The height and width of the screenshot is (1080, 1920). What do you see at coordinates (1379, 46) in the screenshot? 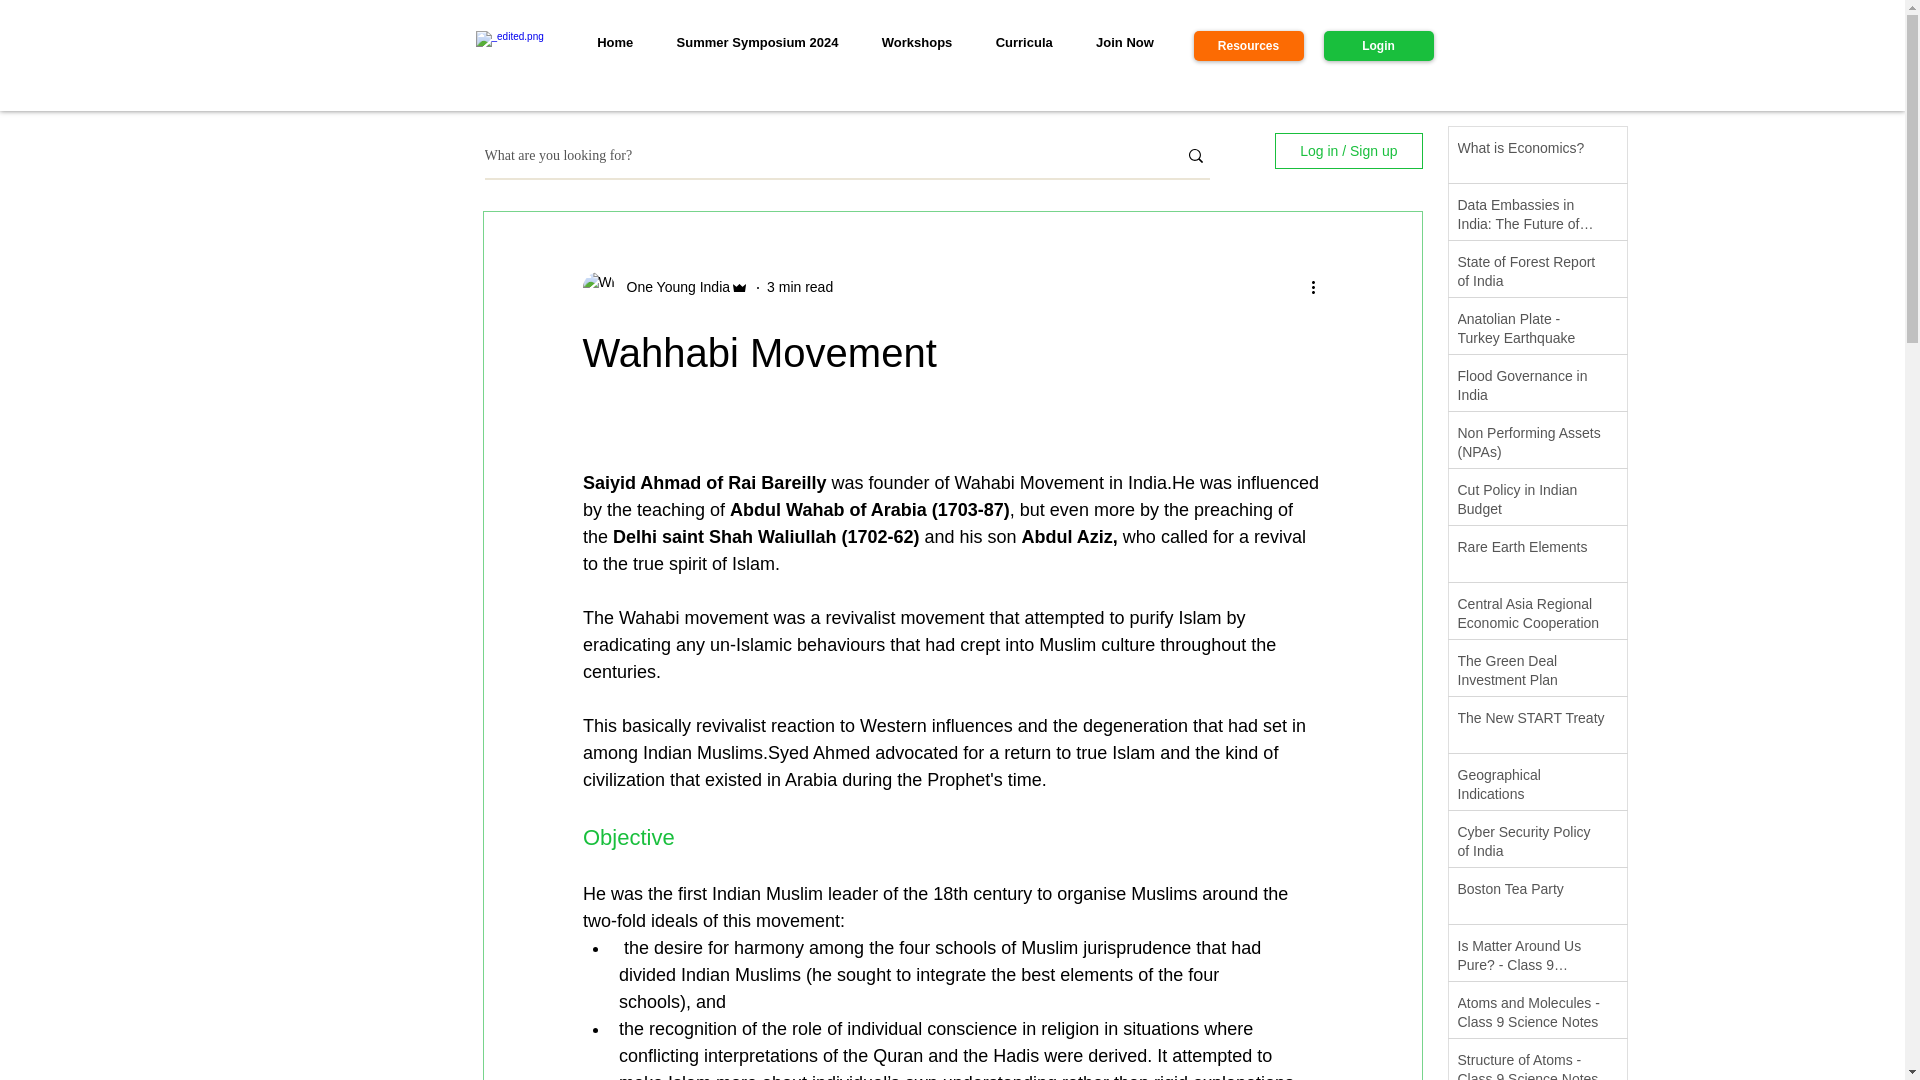
I see `Login` at bounding box center [1379, 46].